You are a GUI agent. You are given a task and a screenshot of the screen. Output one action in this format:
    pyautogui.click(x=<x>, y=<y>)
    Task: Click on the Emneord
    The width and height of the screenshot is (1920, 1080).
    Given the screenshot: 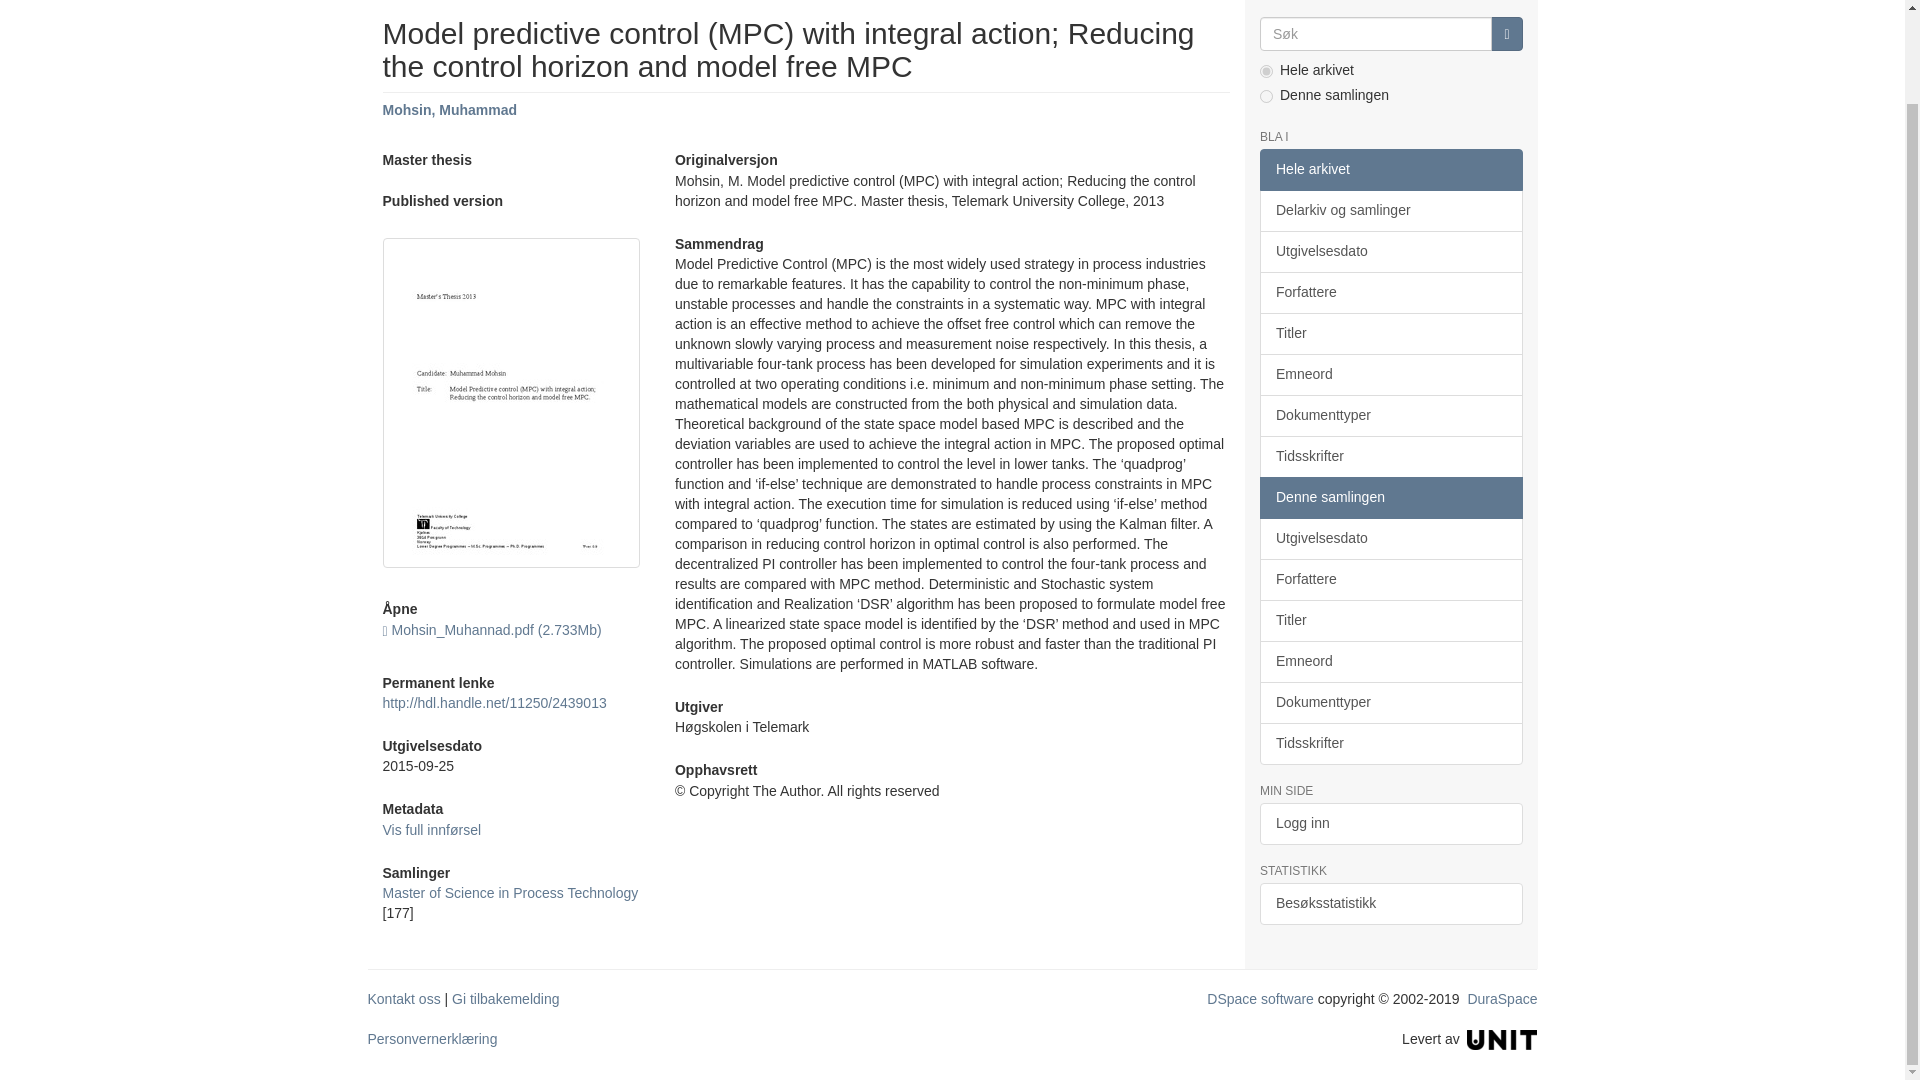 What is the action you would take?
    pyautogui.click(x=1390, y=375)
    